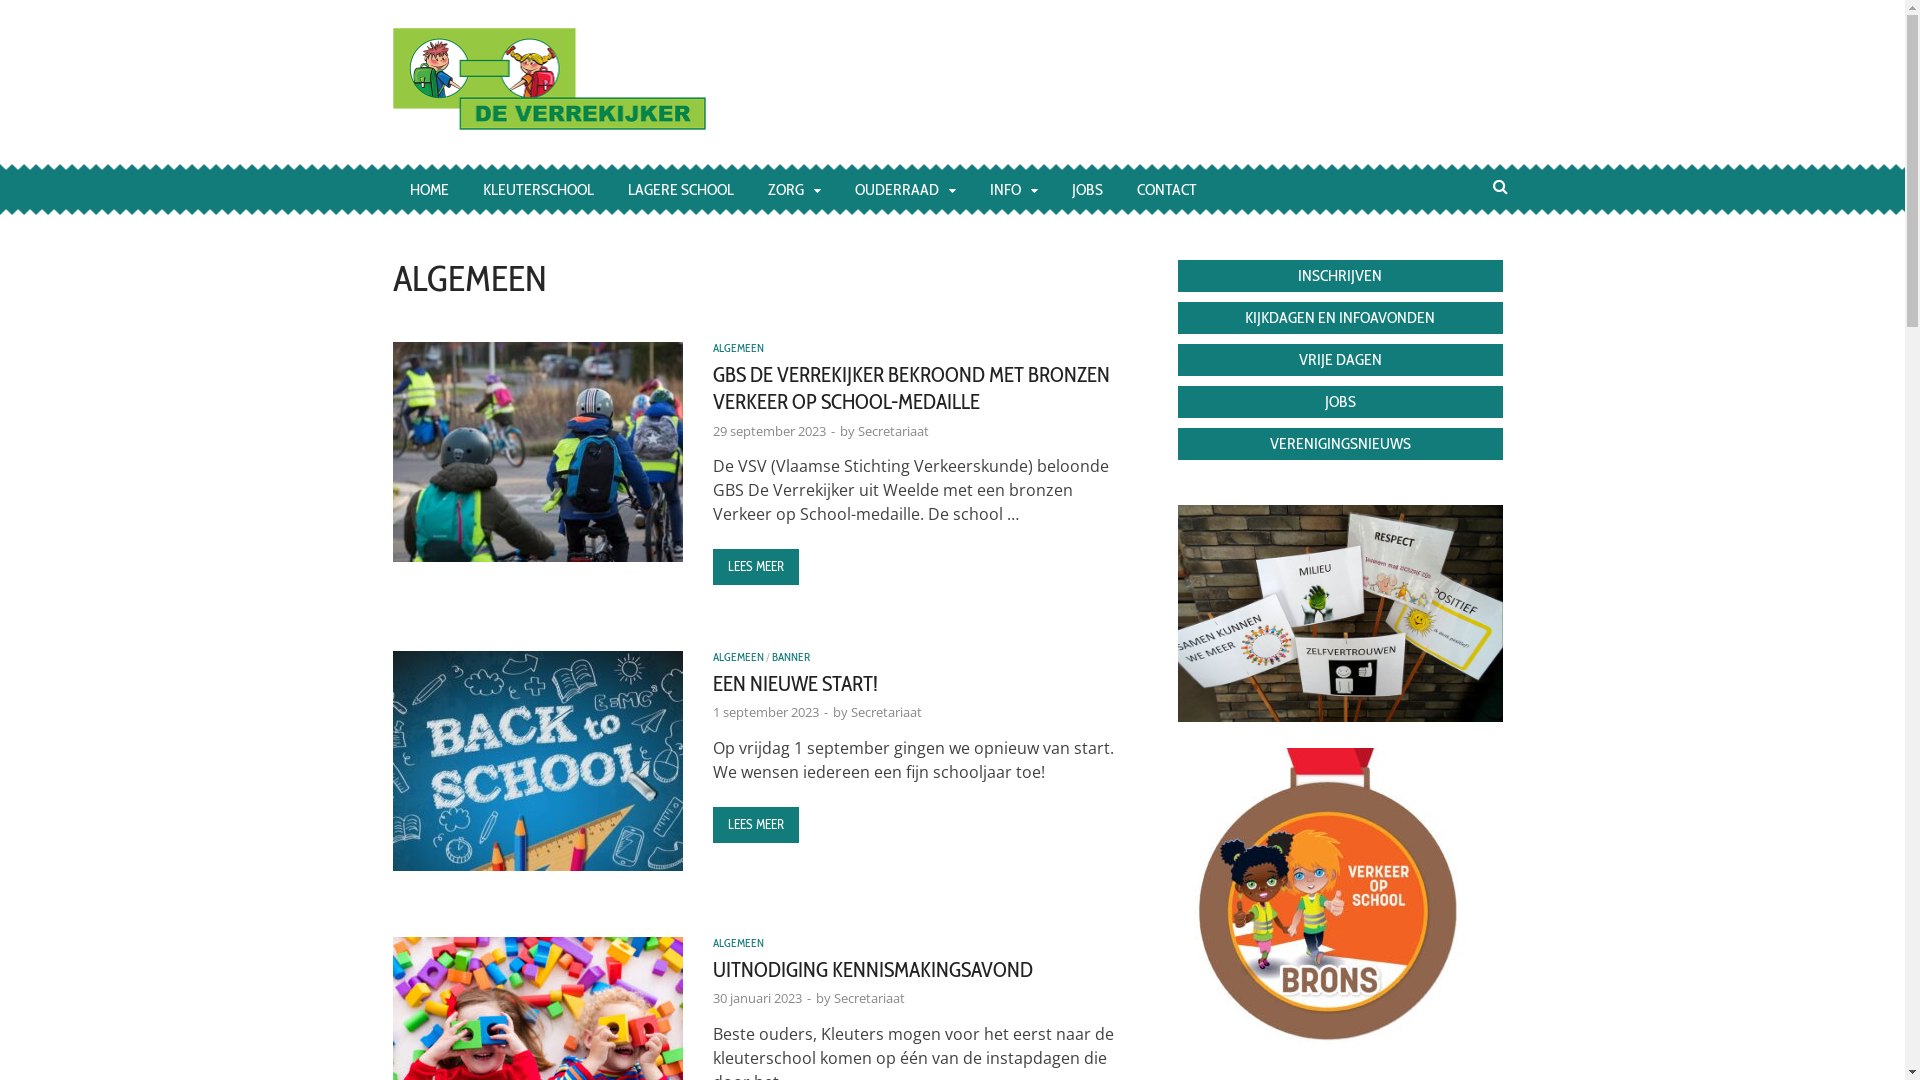 Image resolution: width=1920 pixels, height=1080 pixels. Describe the element at coordinates (755, 825) in the screenshot. I see `LEES MEER` at that location.